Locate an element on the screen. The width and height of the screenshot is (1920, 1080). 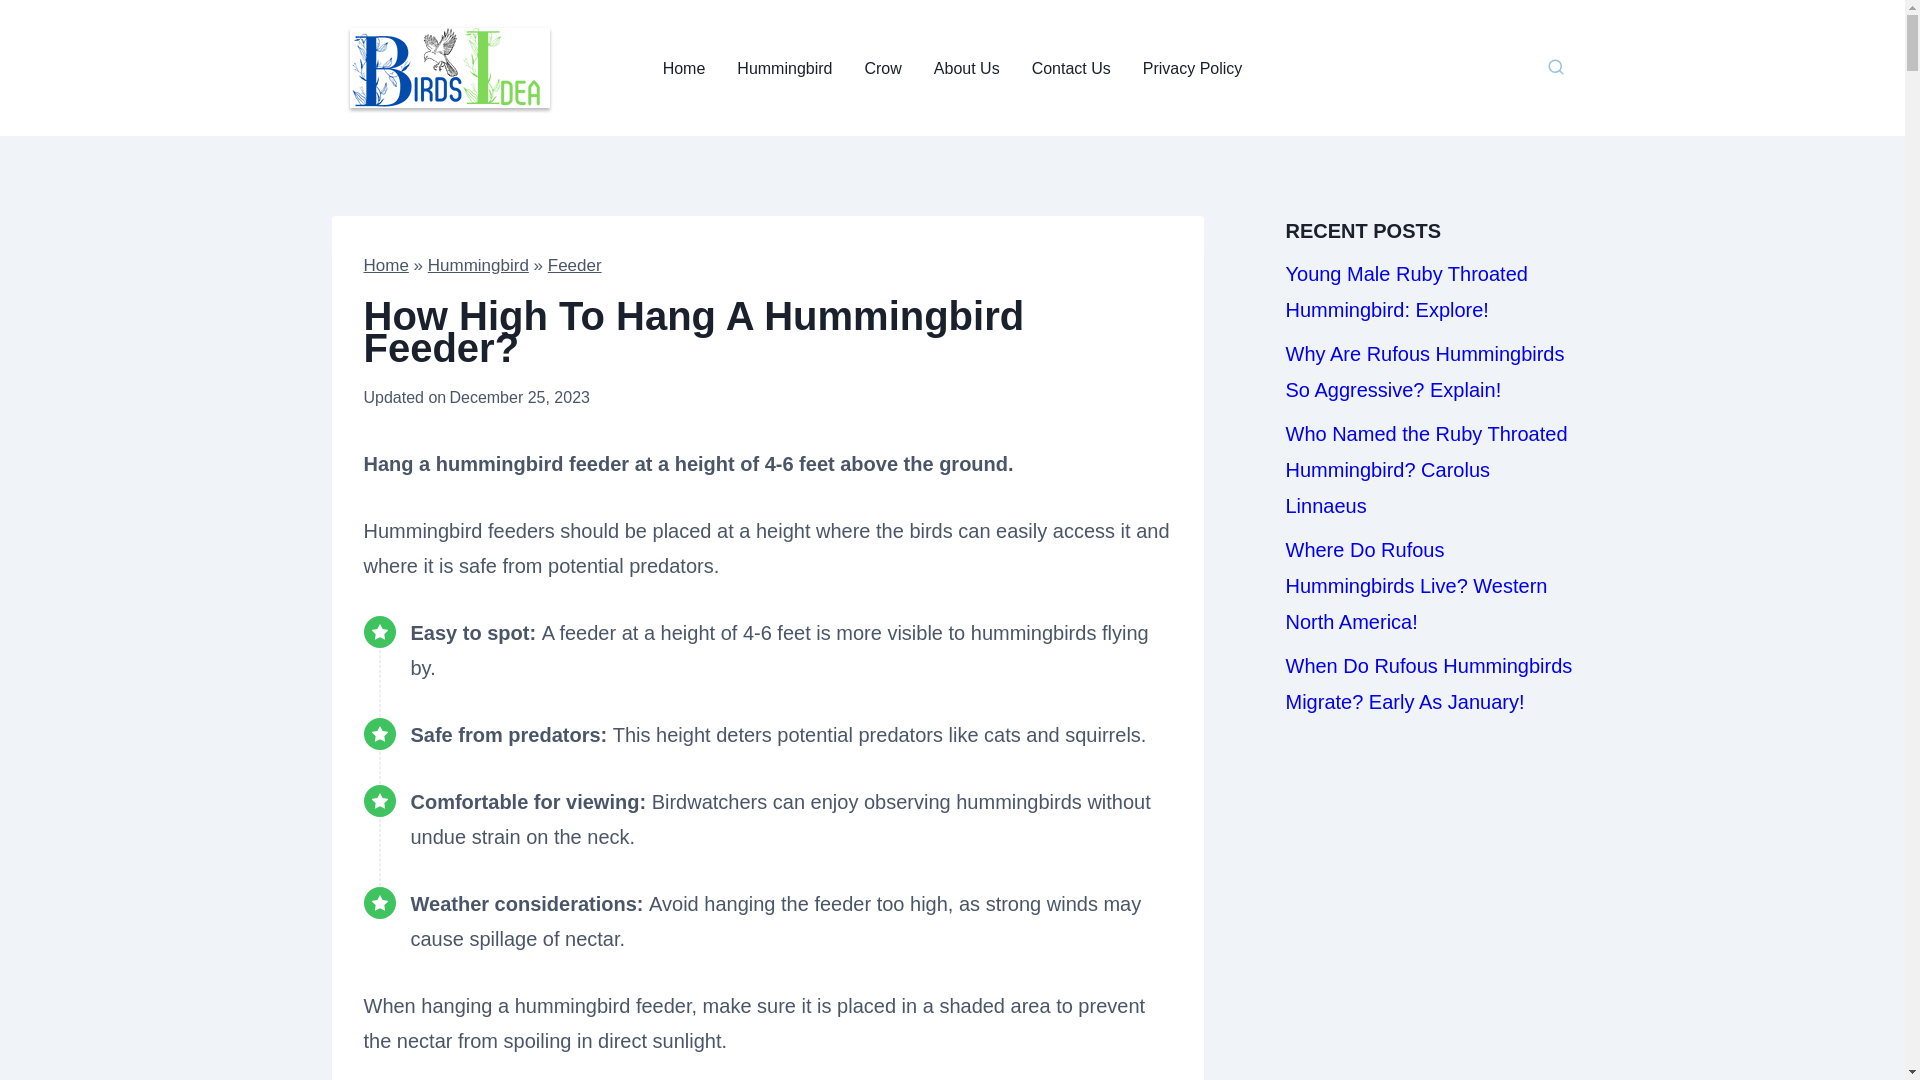
Feeder is located at coordinates (574, 265).